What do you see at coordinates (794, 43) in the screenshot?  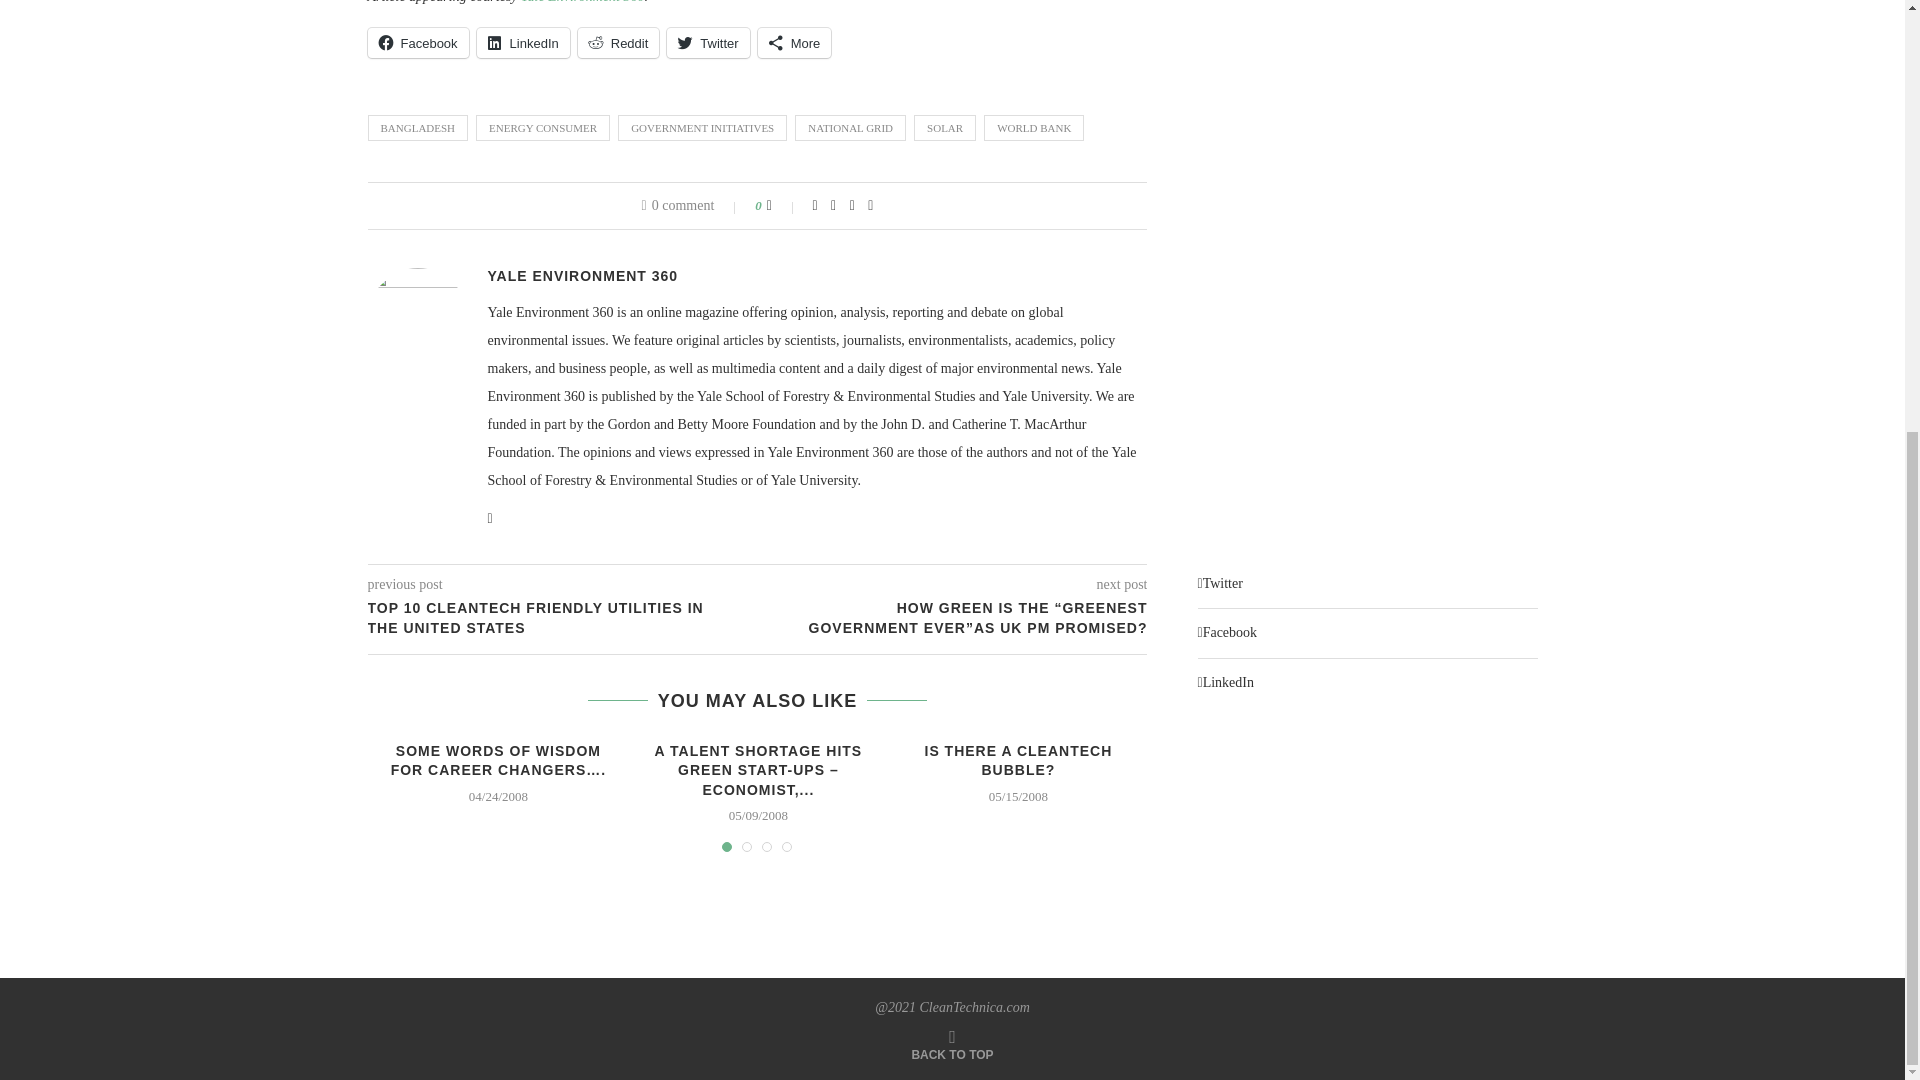 I see `More` at bounding box center [794, 43].